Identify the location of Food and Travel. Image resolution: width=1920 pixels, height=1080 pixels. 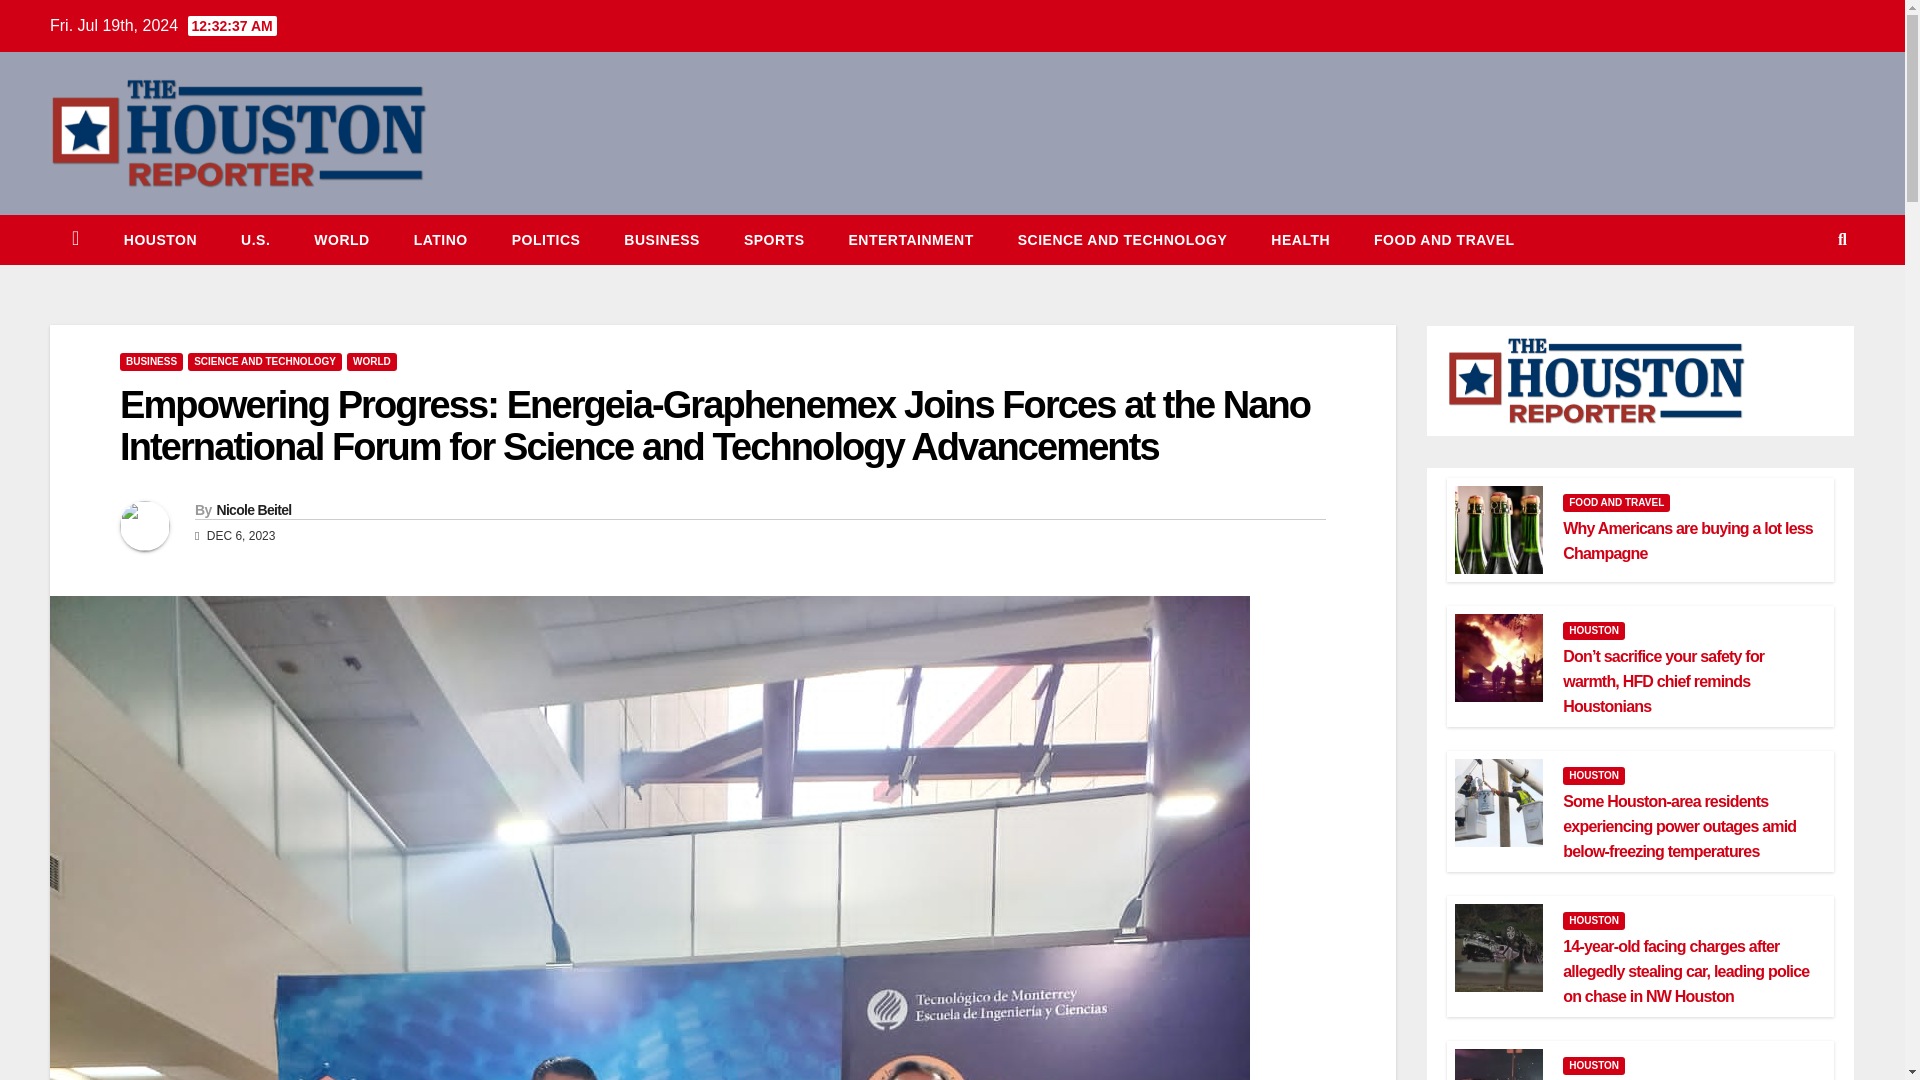
(1444, 239).